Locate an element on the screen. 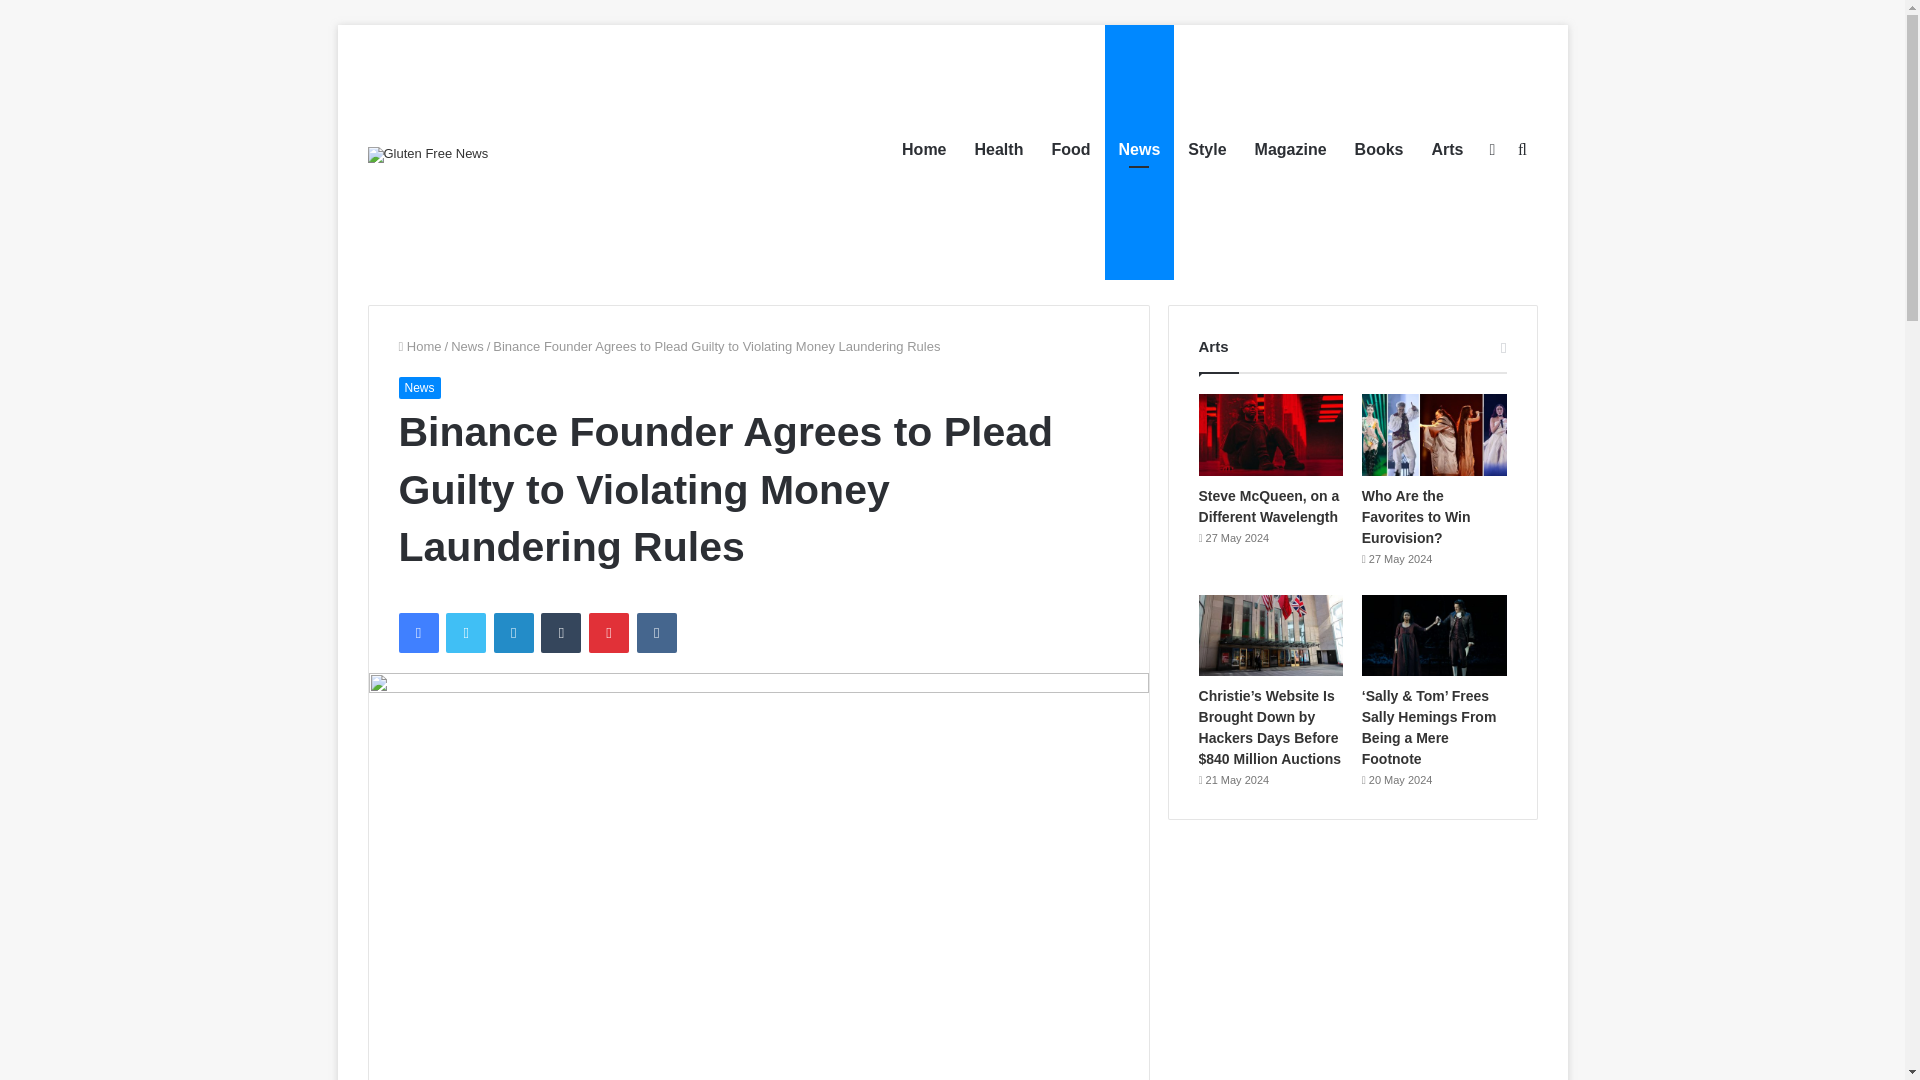  Facebook is located at coordinates (417, 633).